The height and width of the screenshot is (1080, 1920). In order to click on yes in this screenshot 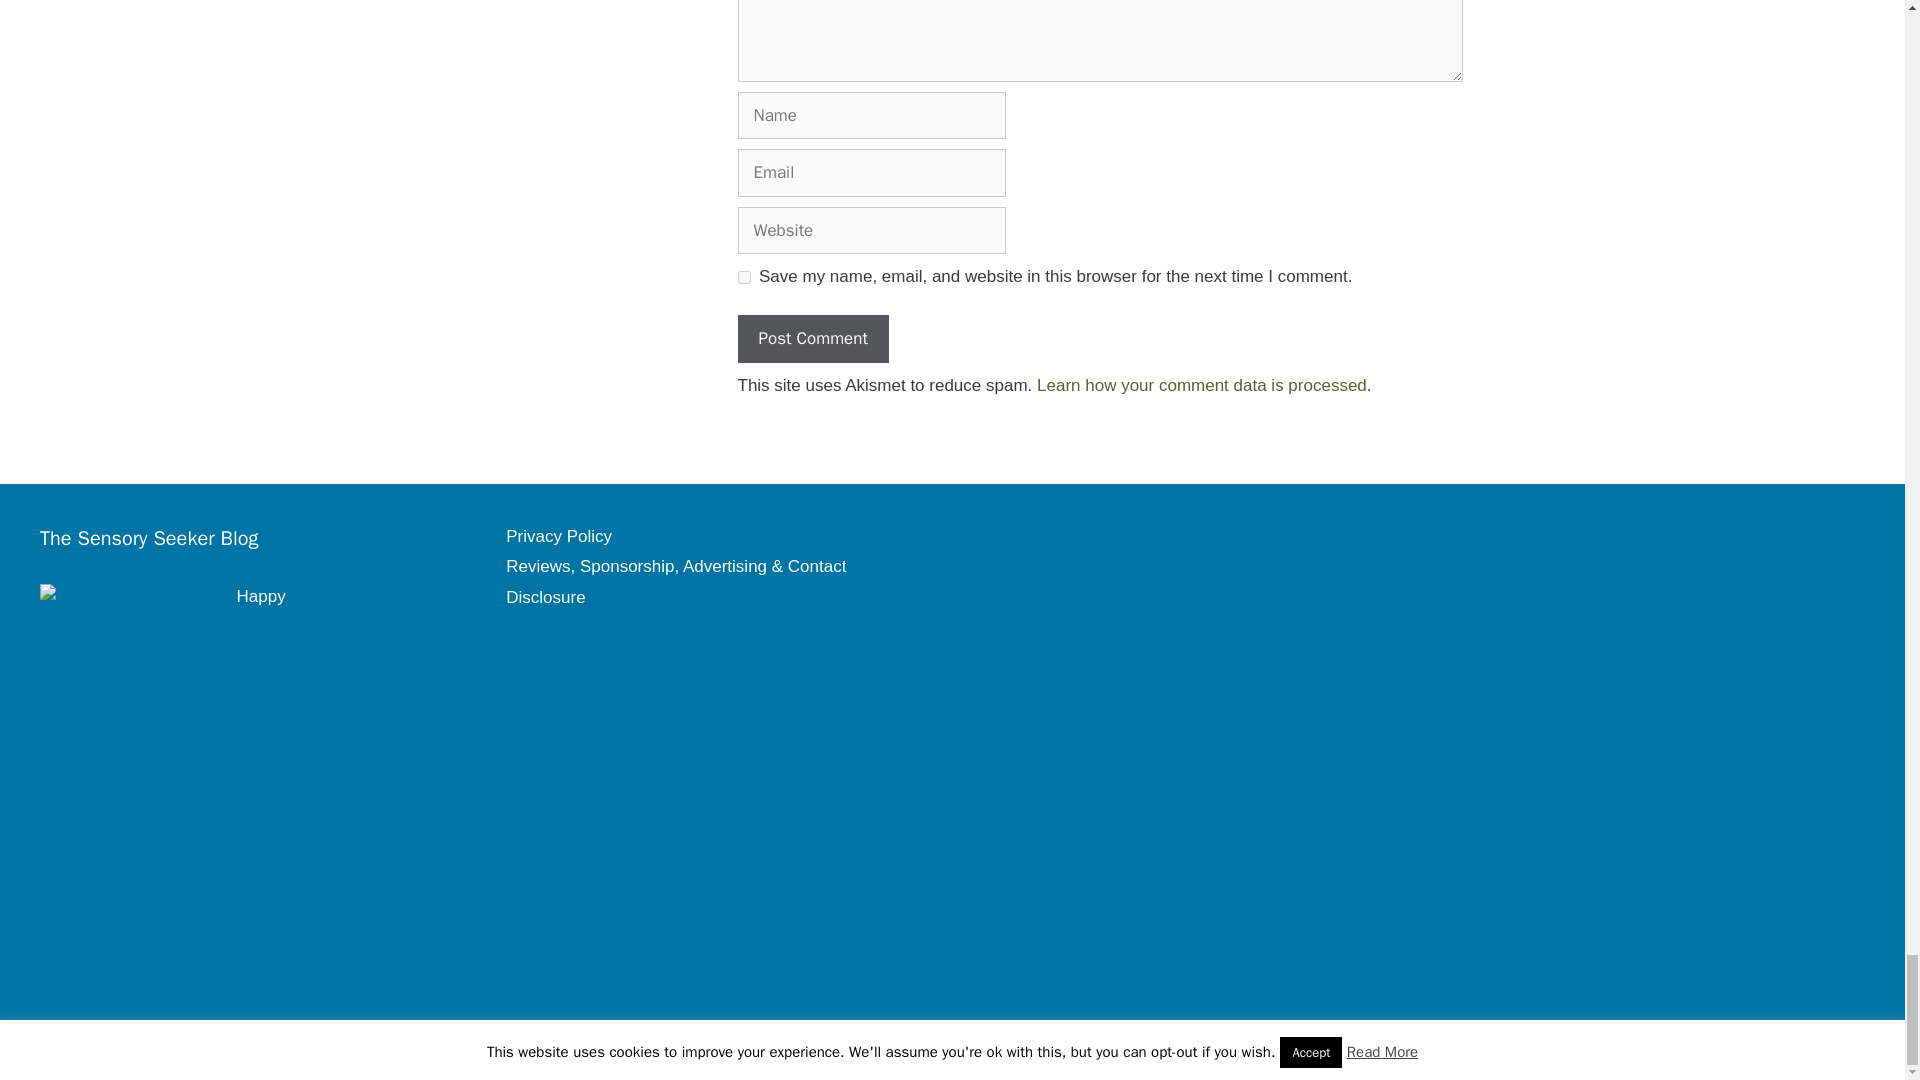, I will do `click(744, 278)`.